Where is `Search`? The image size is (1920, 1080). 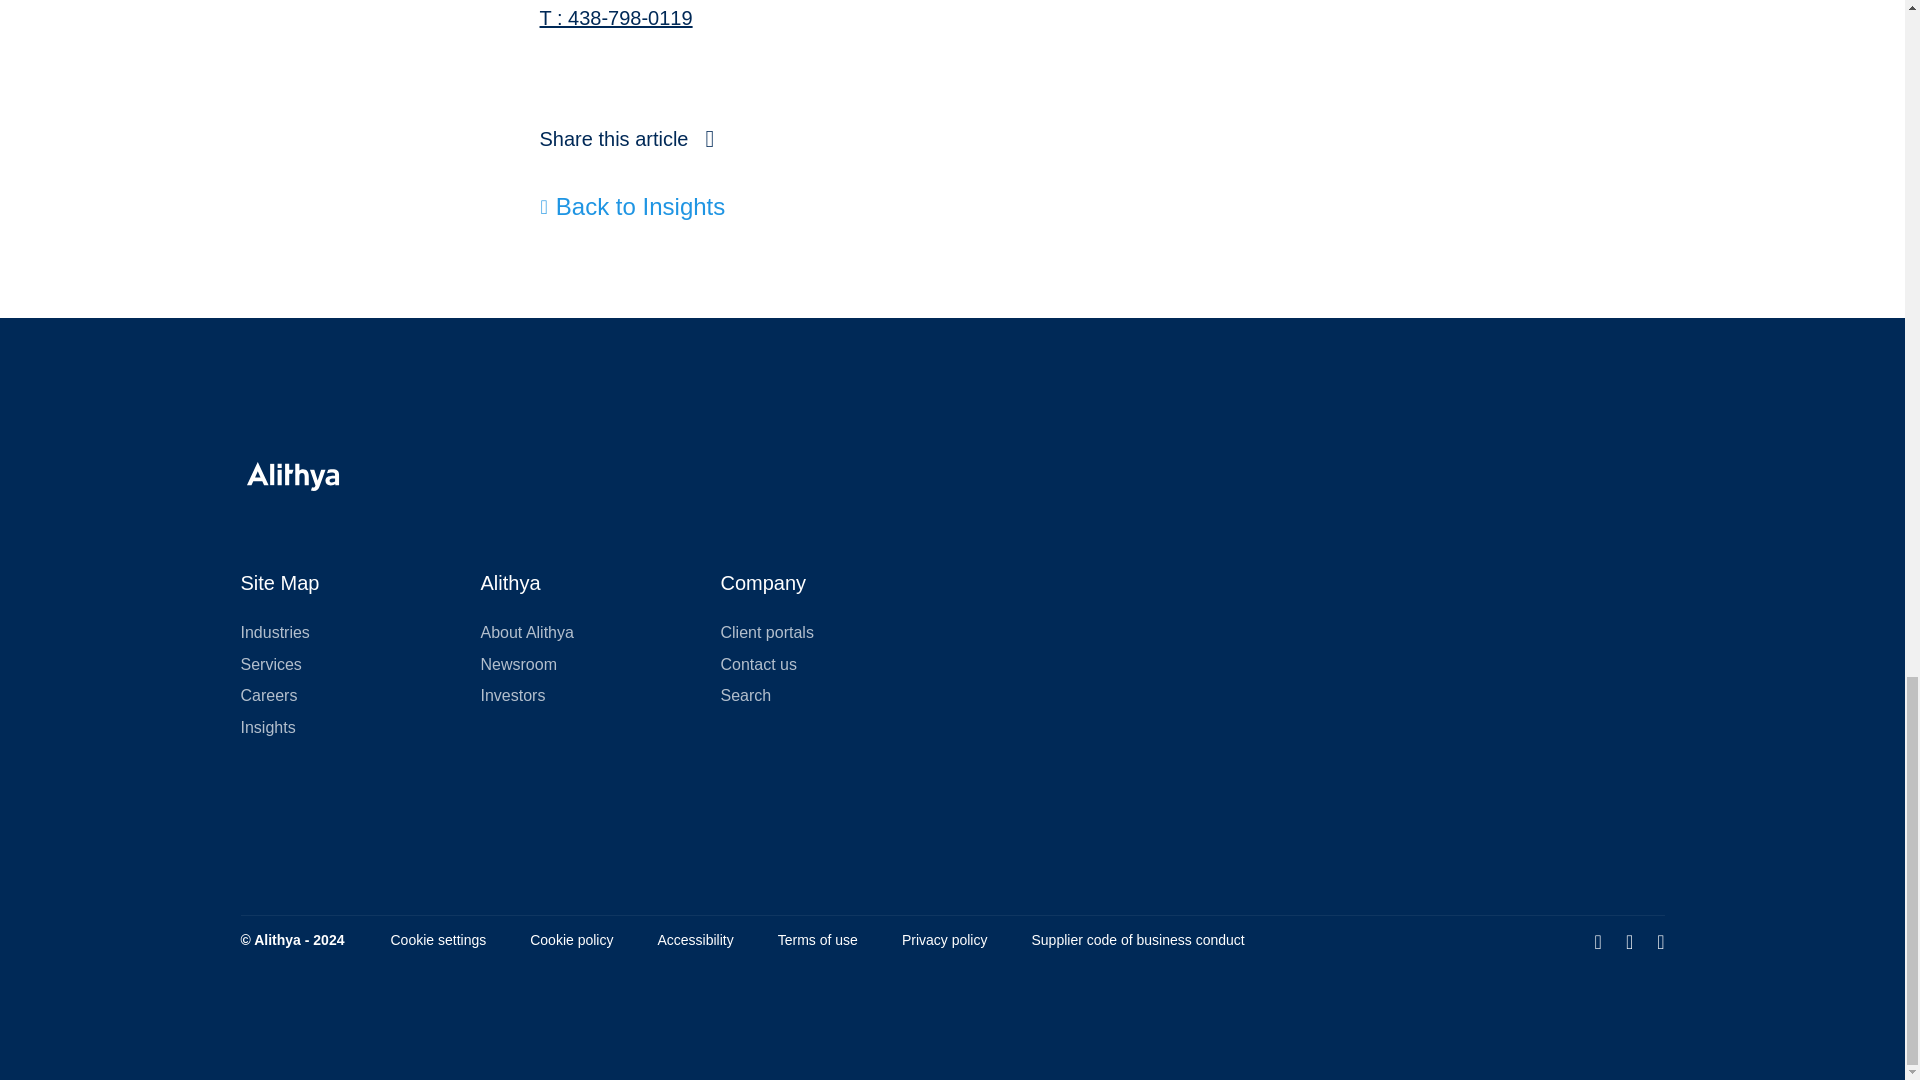 Search is located at coordinates (746, 695).